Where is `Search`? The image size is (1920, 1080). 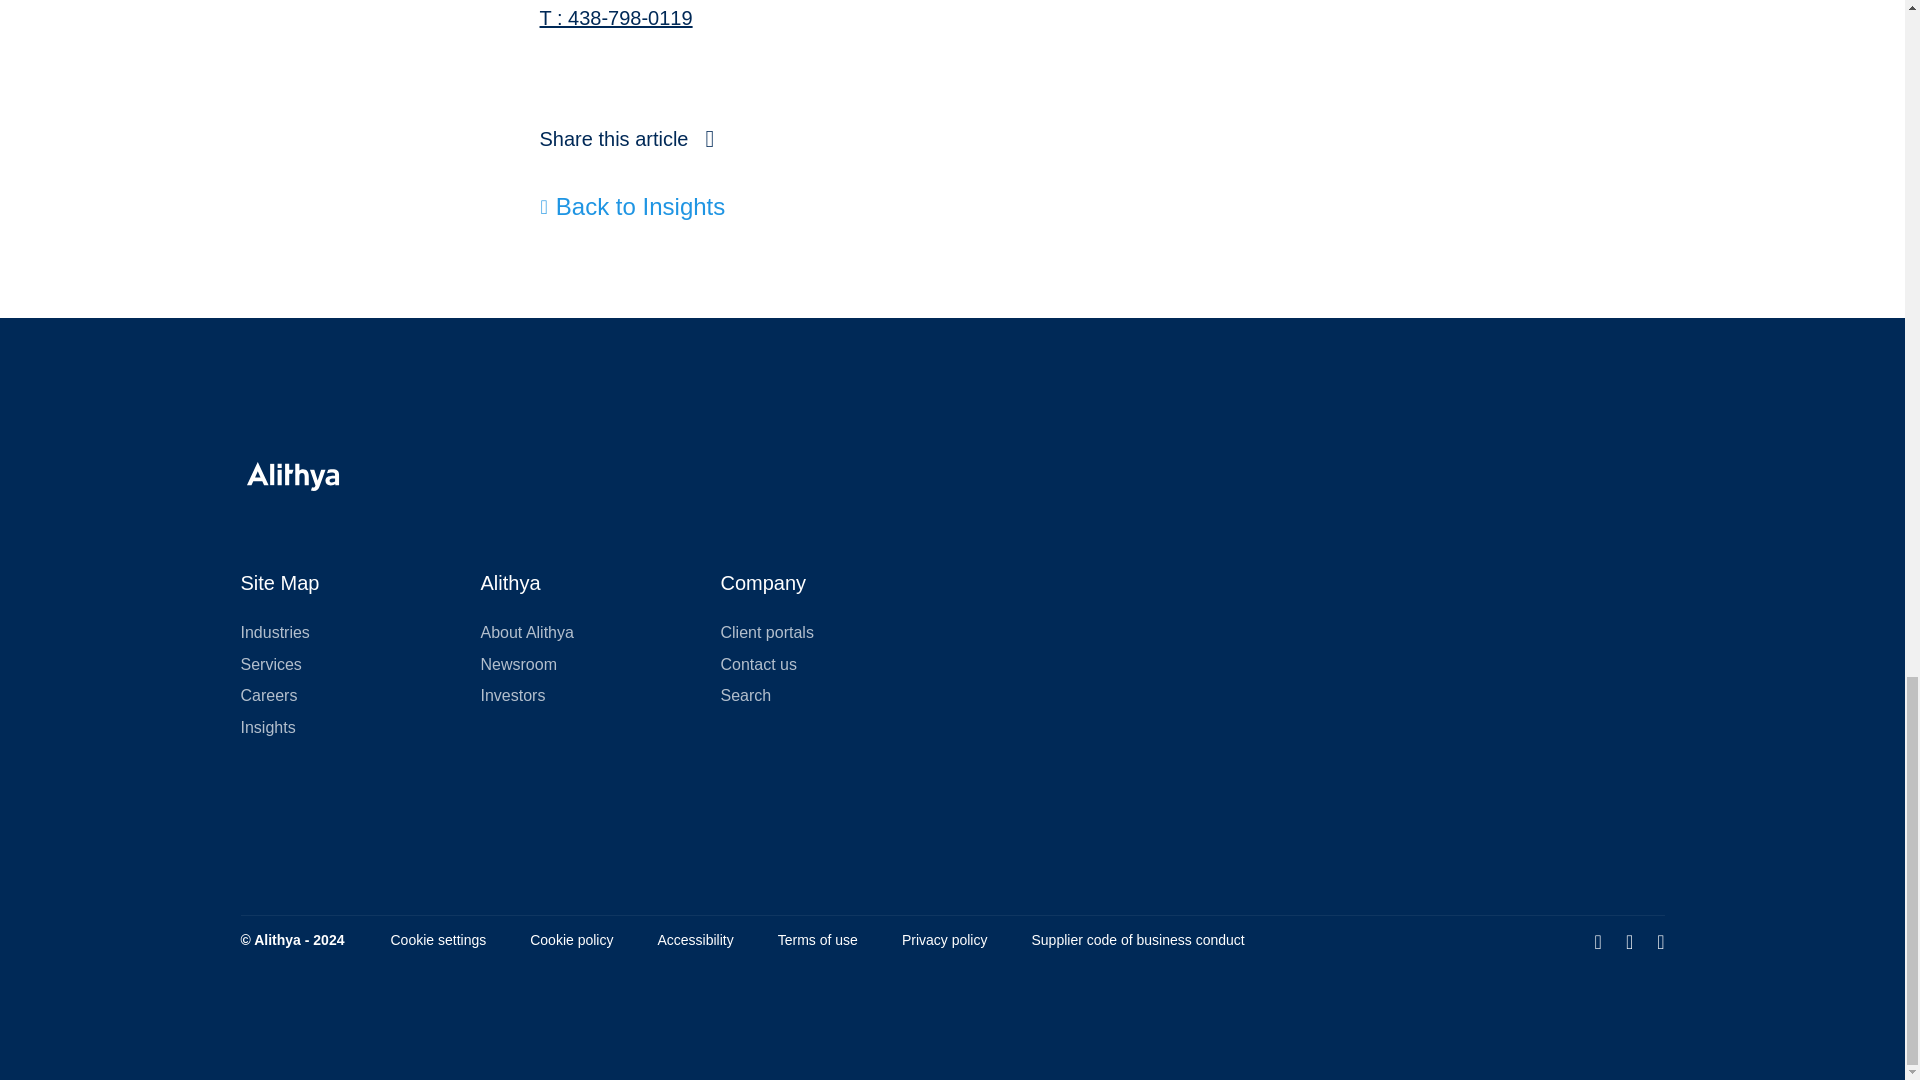 Search is located at coordinates (746, 695).